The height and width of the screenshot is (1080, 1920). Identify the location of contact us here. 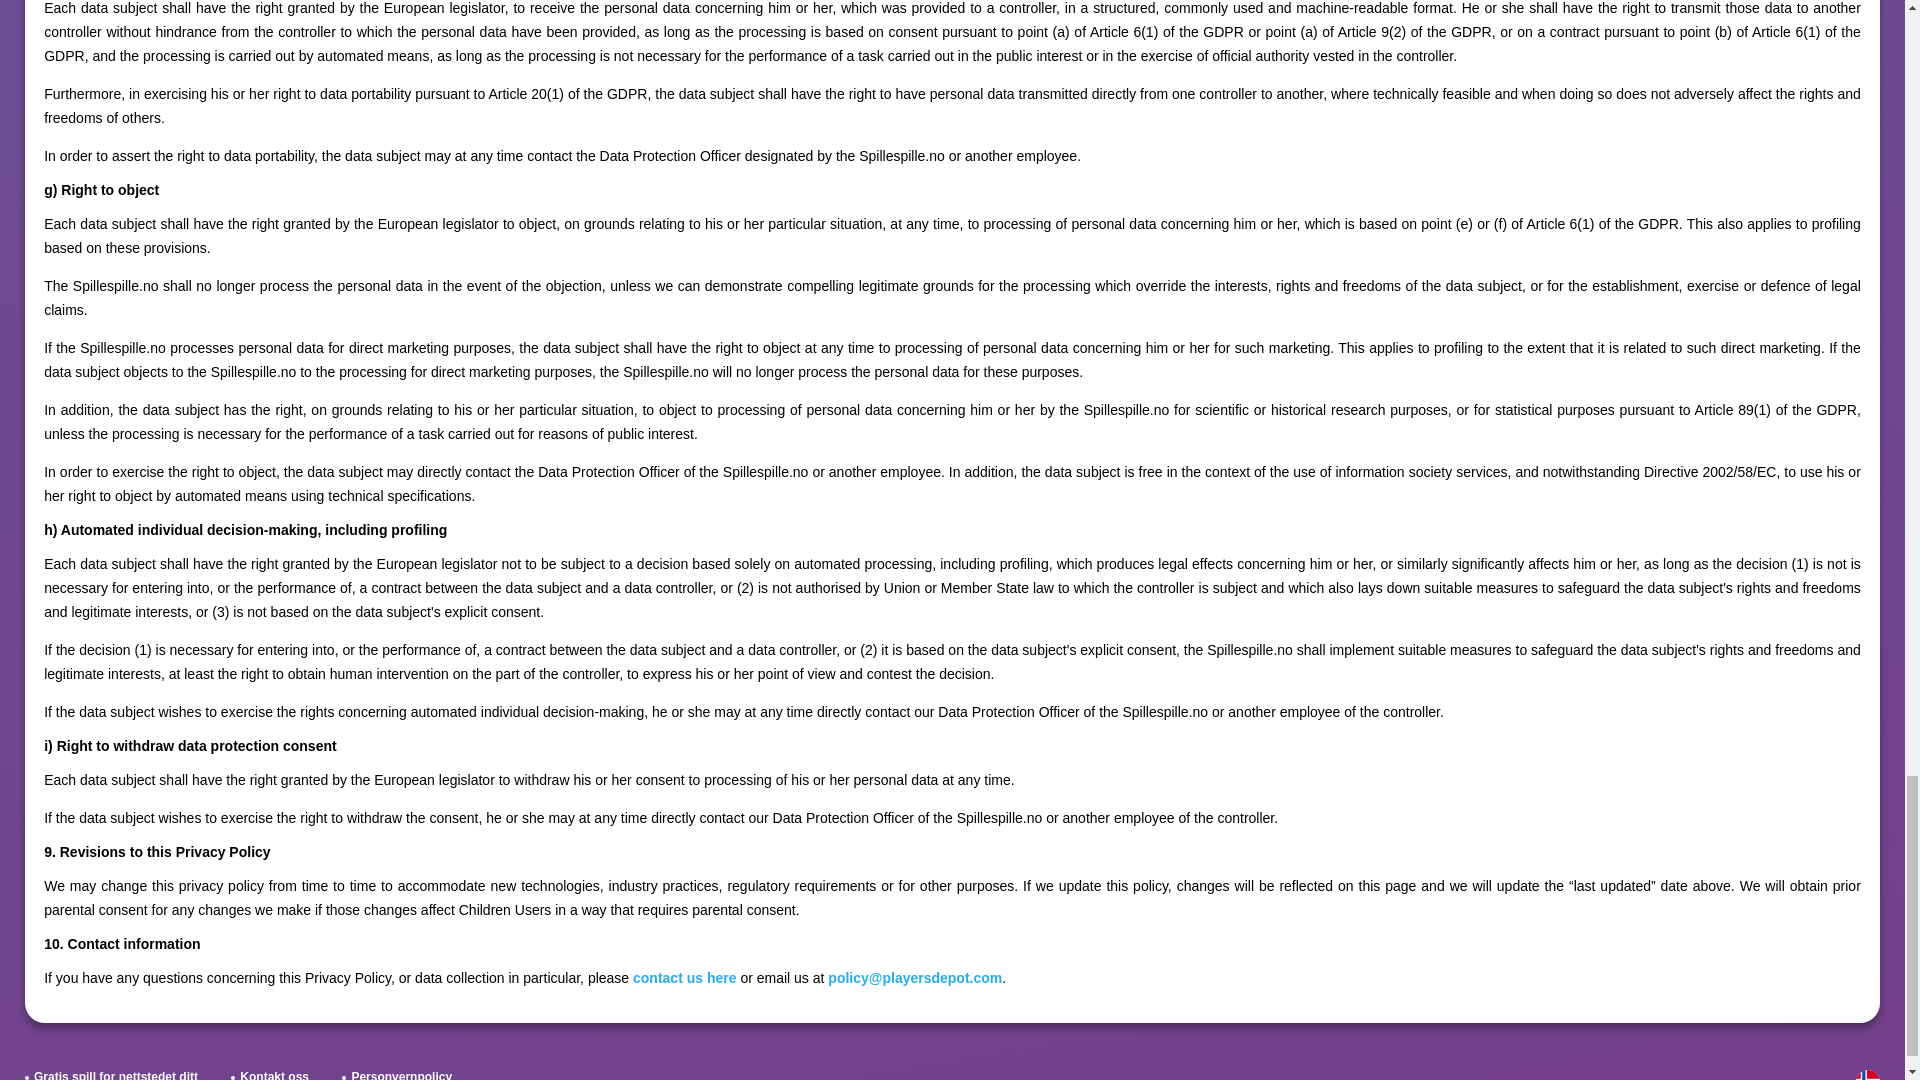
(684, 978).